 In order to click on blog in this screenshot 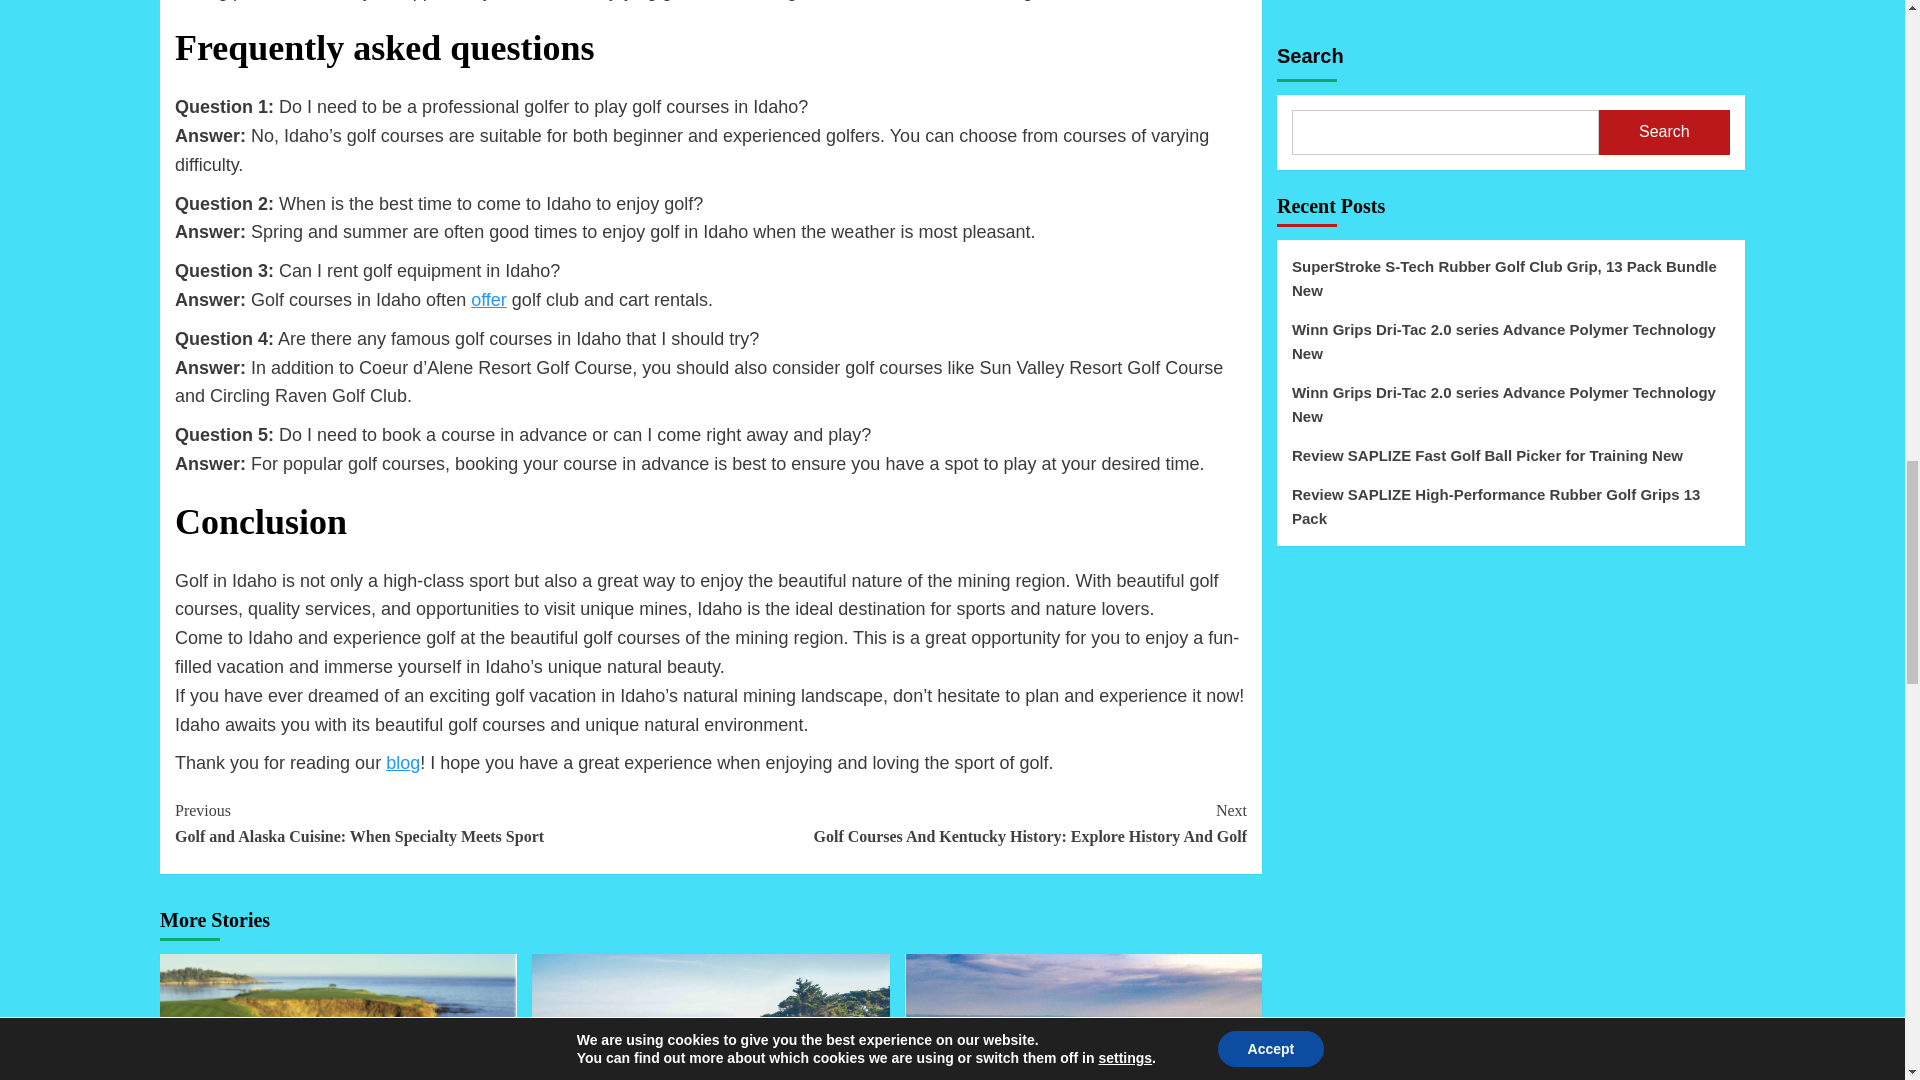, I will do `click(402, 762)`.